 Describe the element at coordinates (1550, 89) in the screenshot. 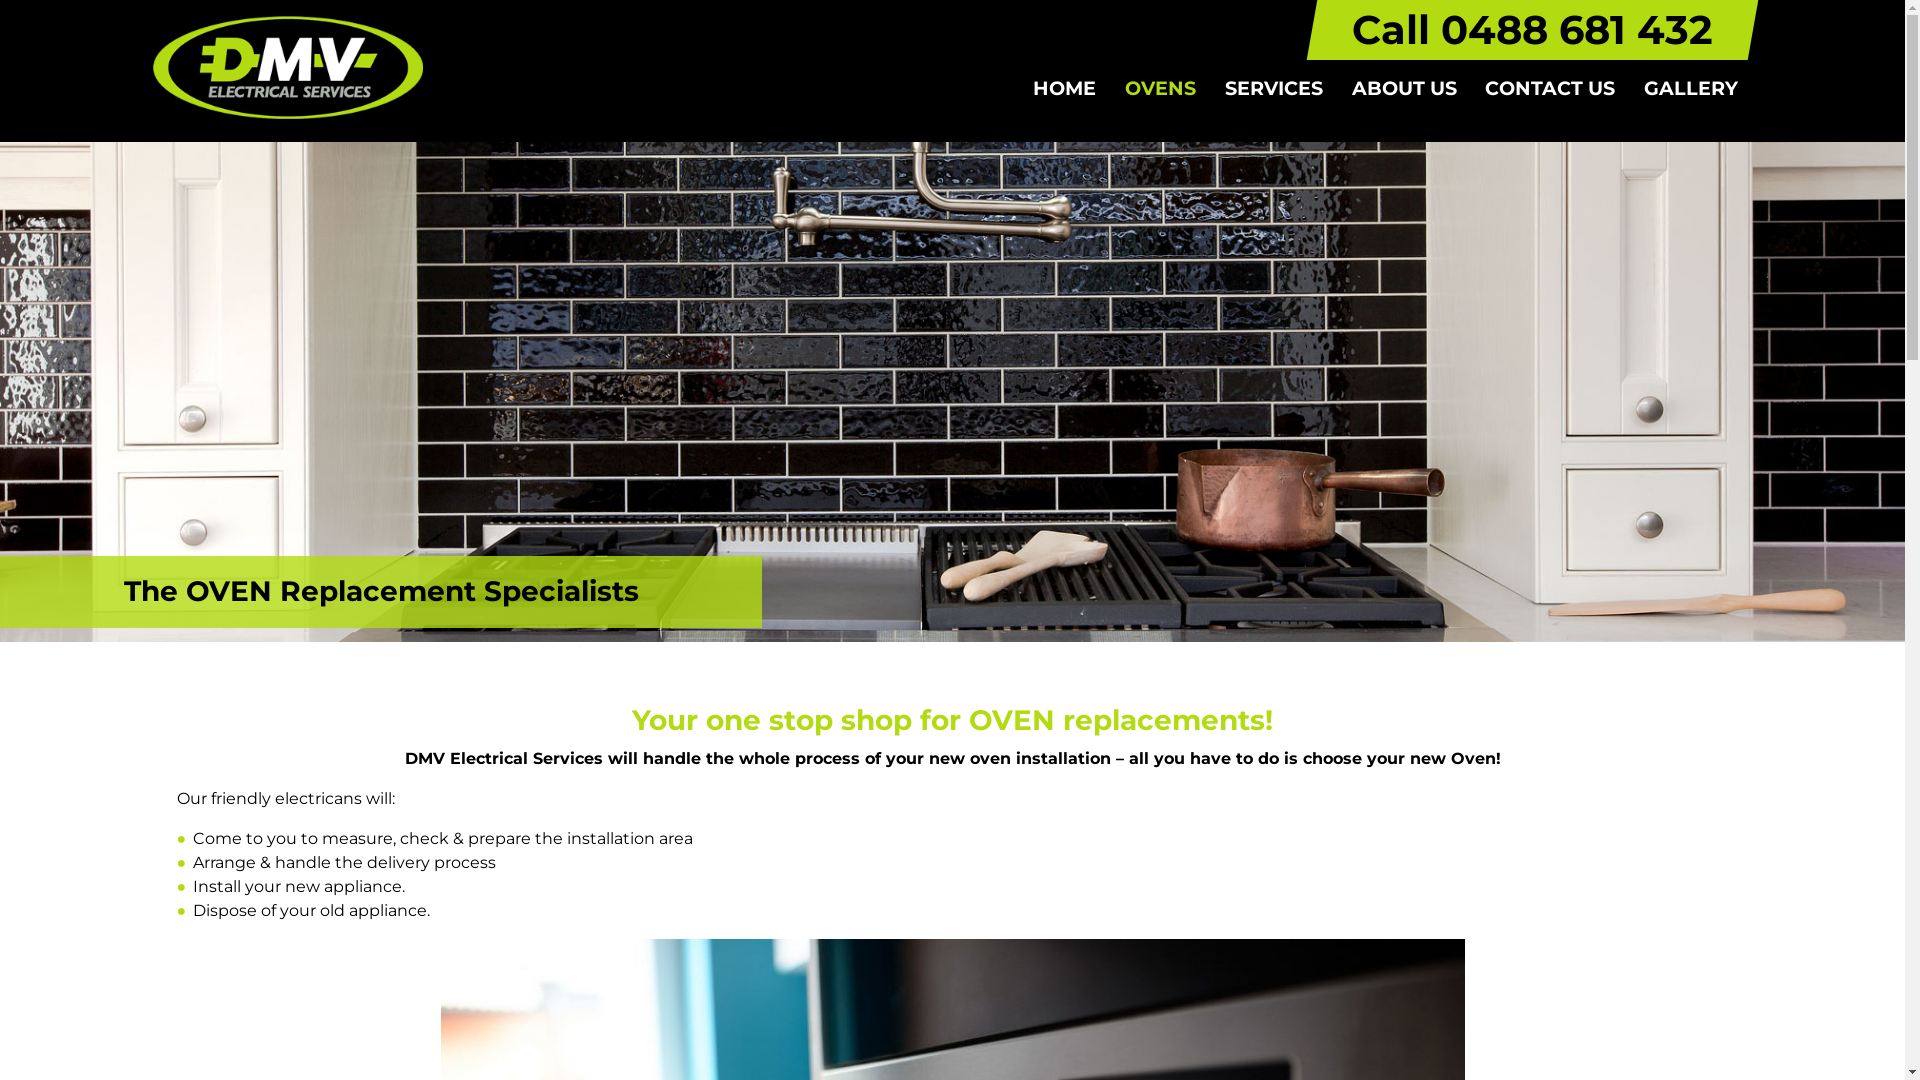

I see `CONTACT US` at that location.